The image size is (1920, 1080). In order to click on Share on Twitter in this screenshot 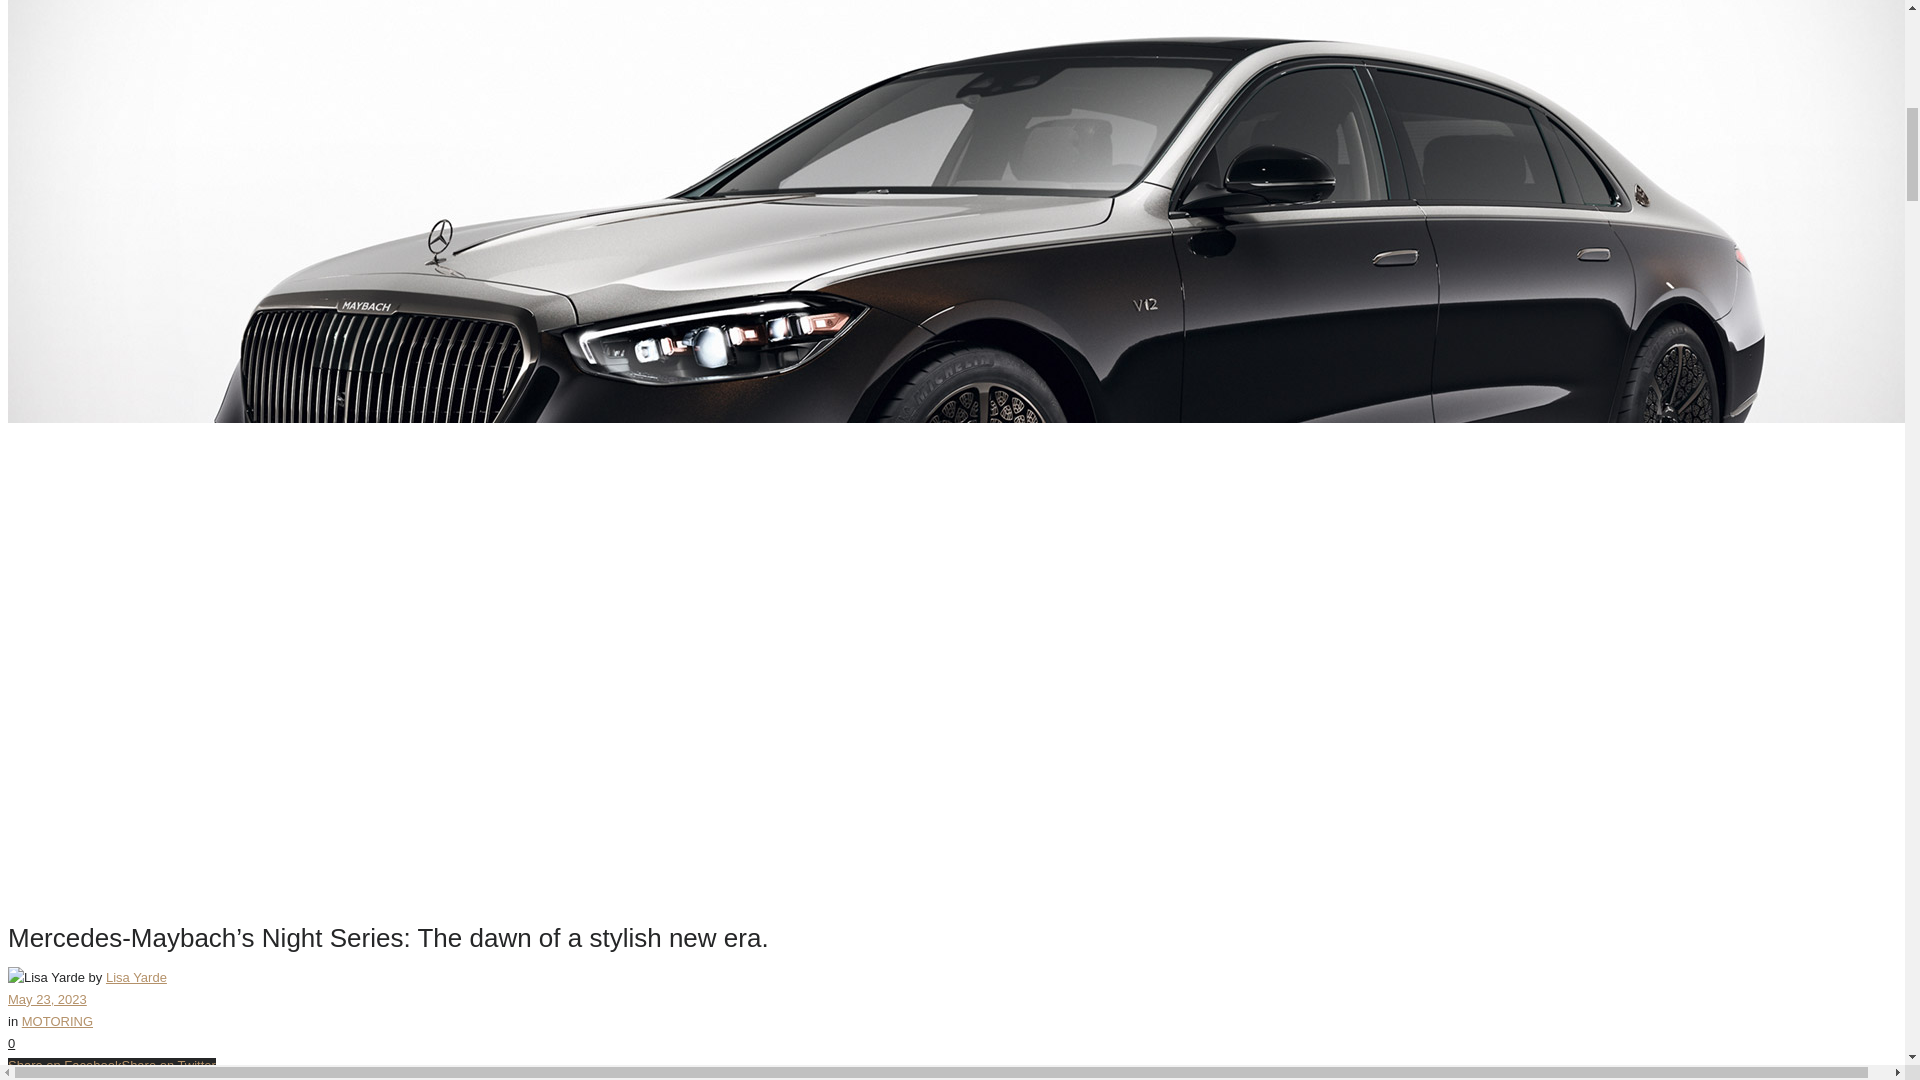, I will do `click(168, 1066)`.